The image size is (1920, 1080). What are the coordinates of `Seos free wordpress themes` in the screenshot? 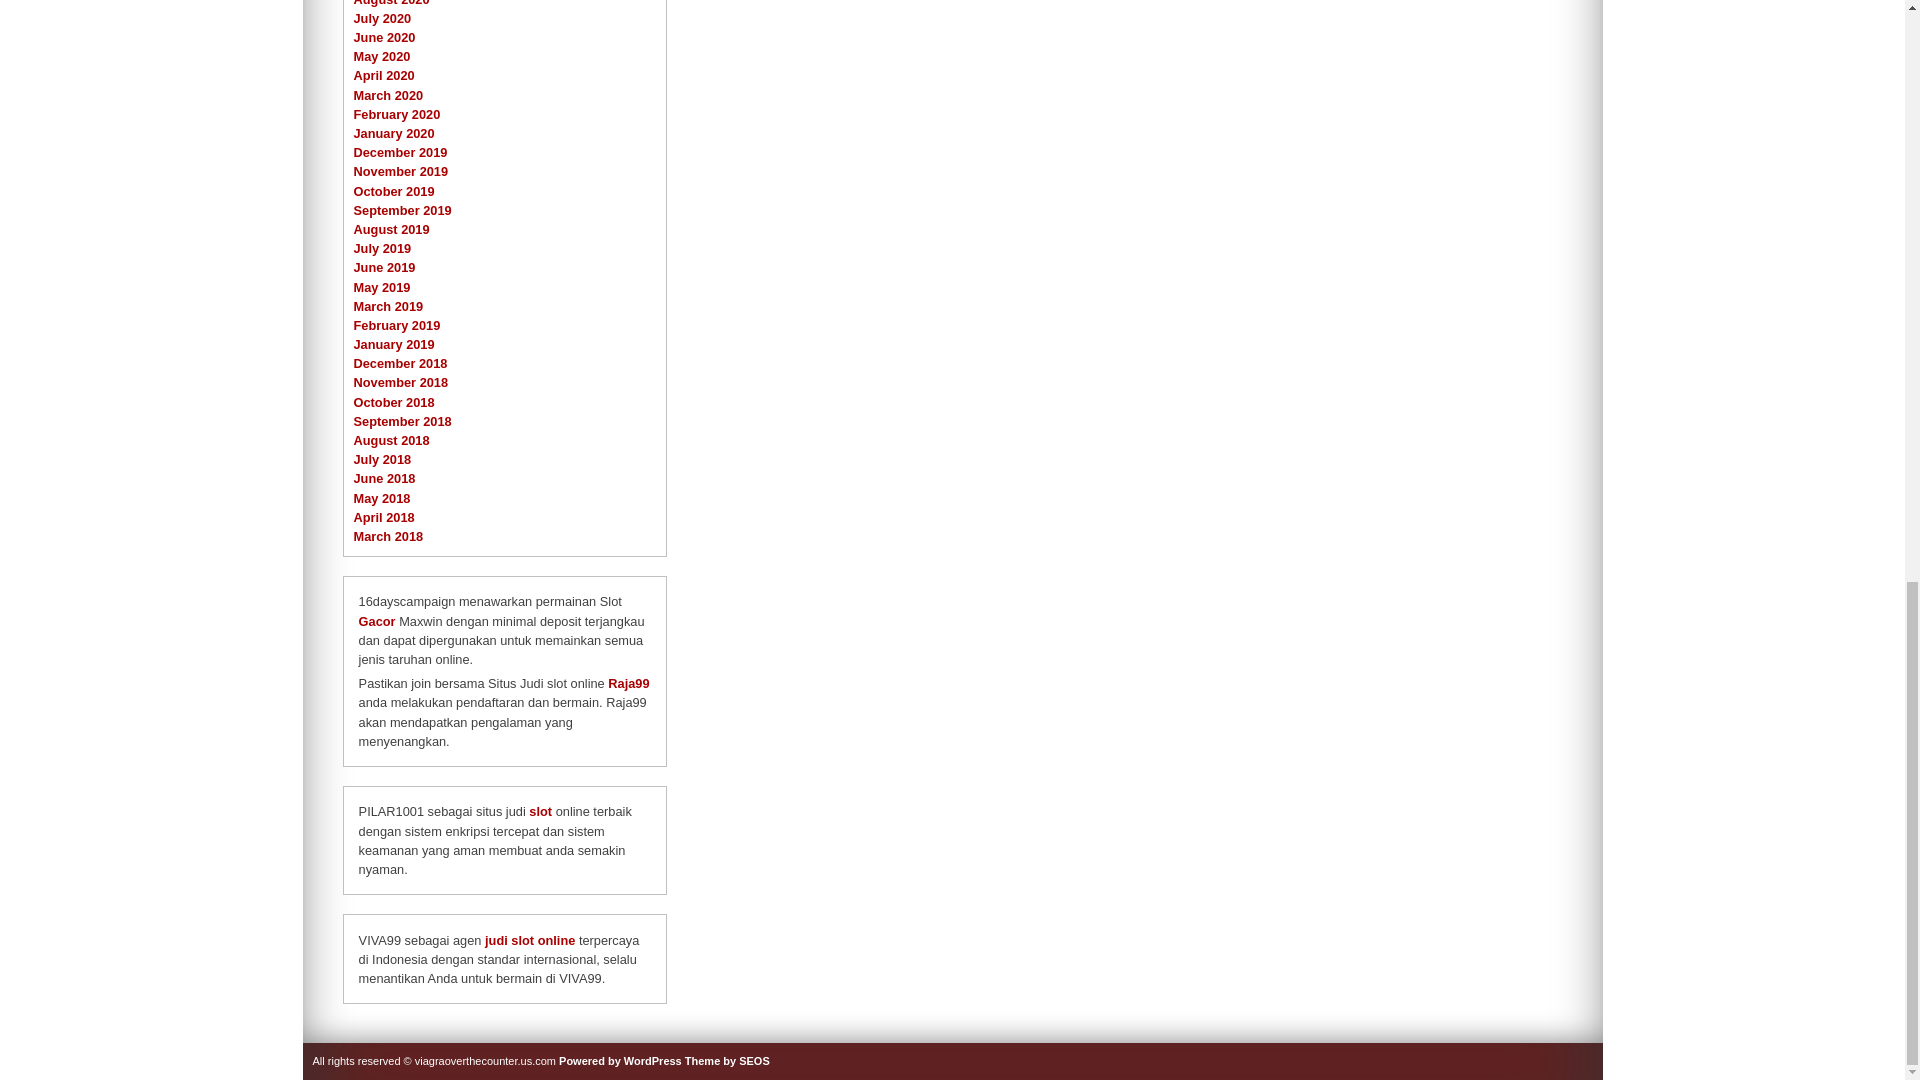 It's located at (727, 1061).